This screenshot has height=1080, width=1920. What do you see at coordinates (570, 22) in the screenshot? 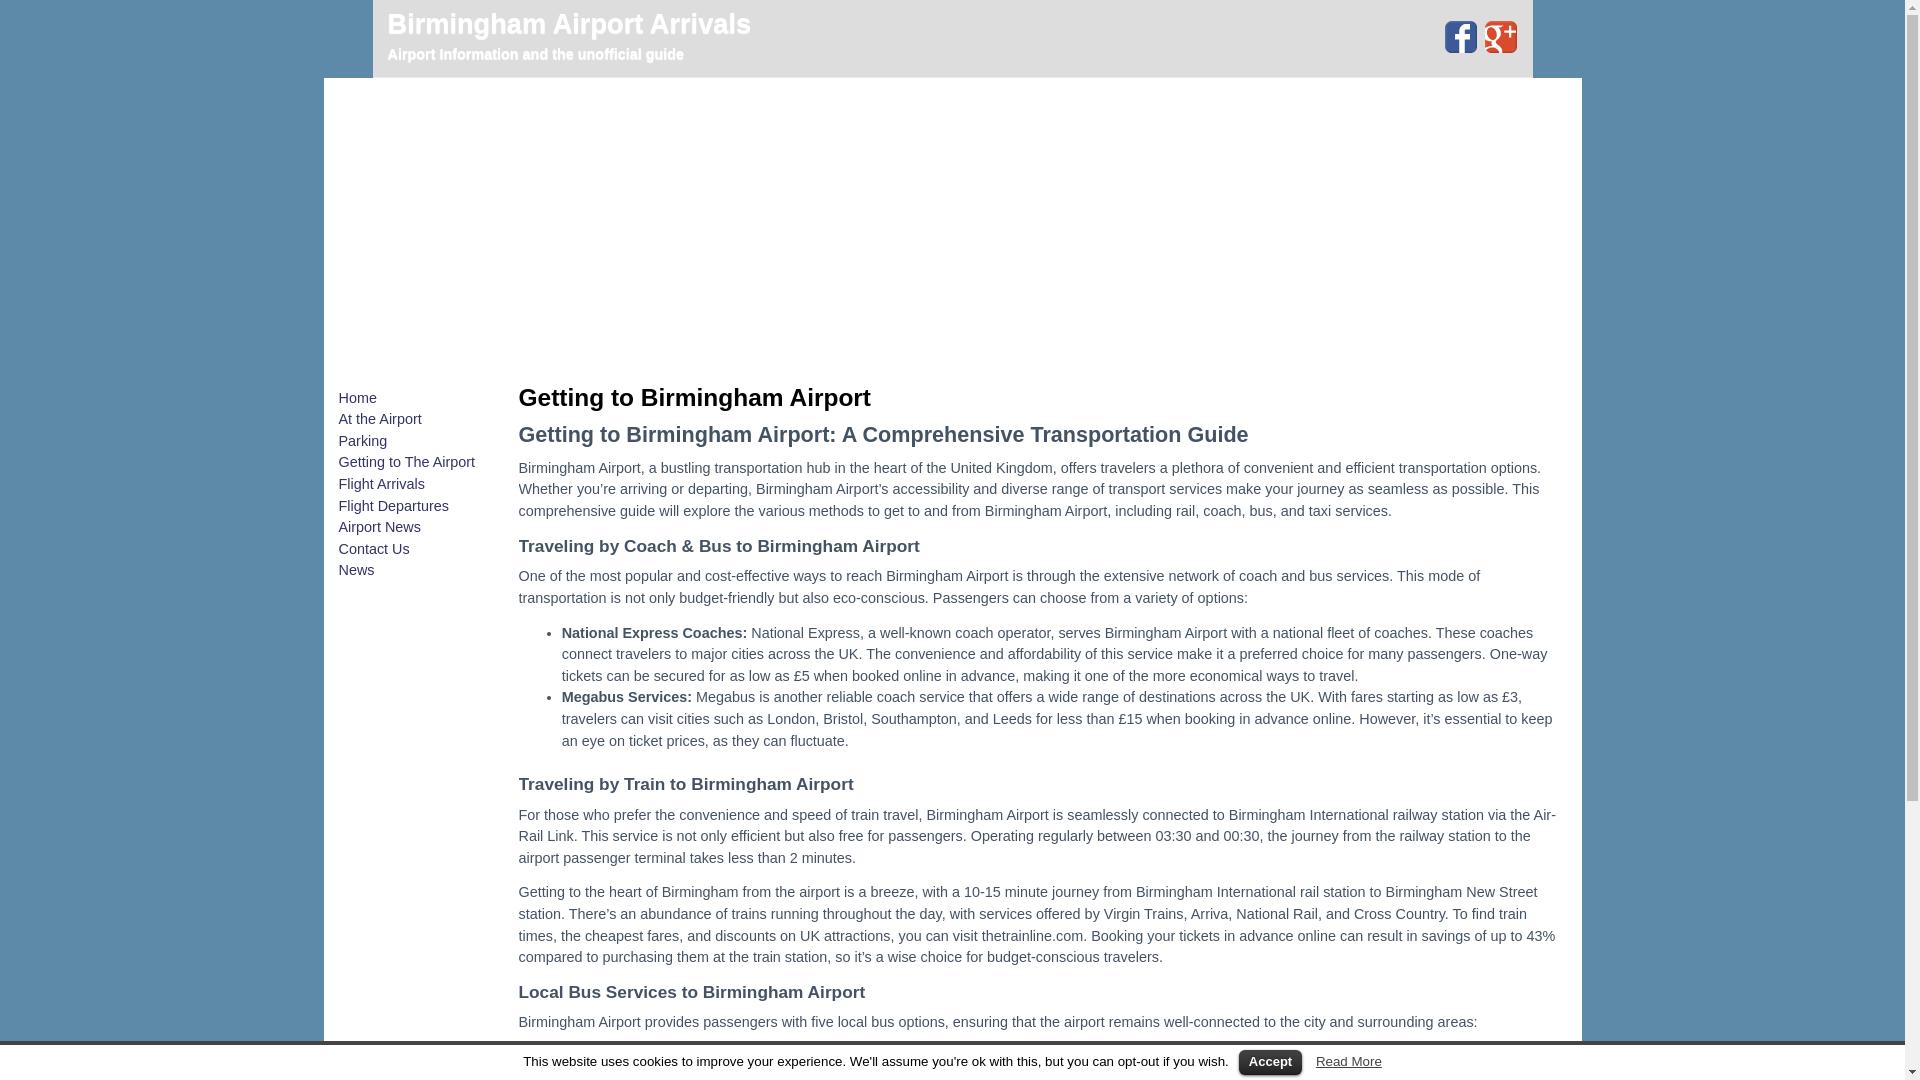
I see `Birmingham Airport Arrivals` at bounding box center [570, 22].